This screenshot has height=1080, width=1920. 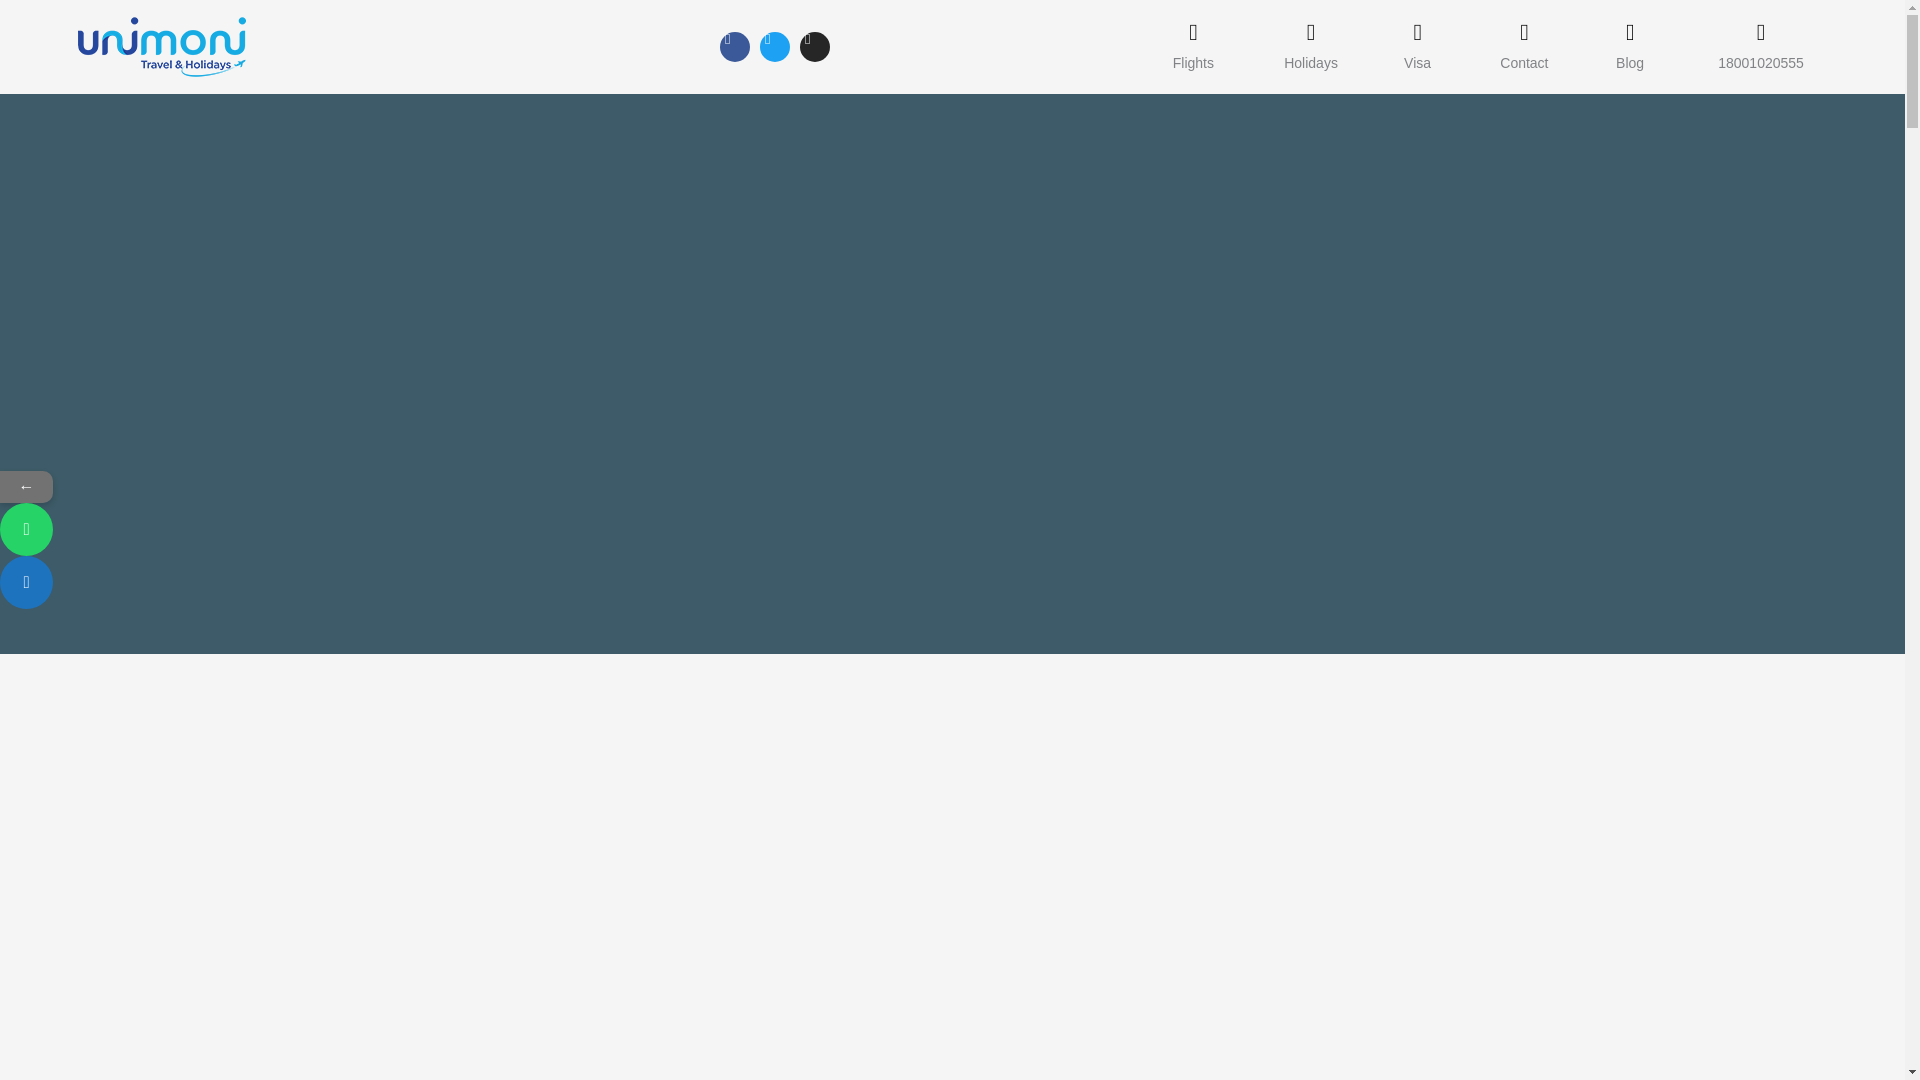 I want to click on WhatsApp Now, so click(x=26, y=530).